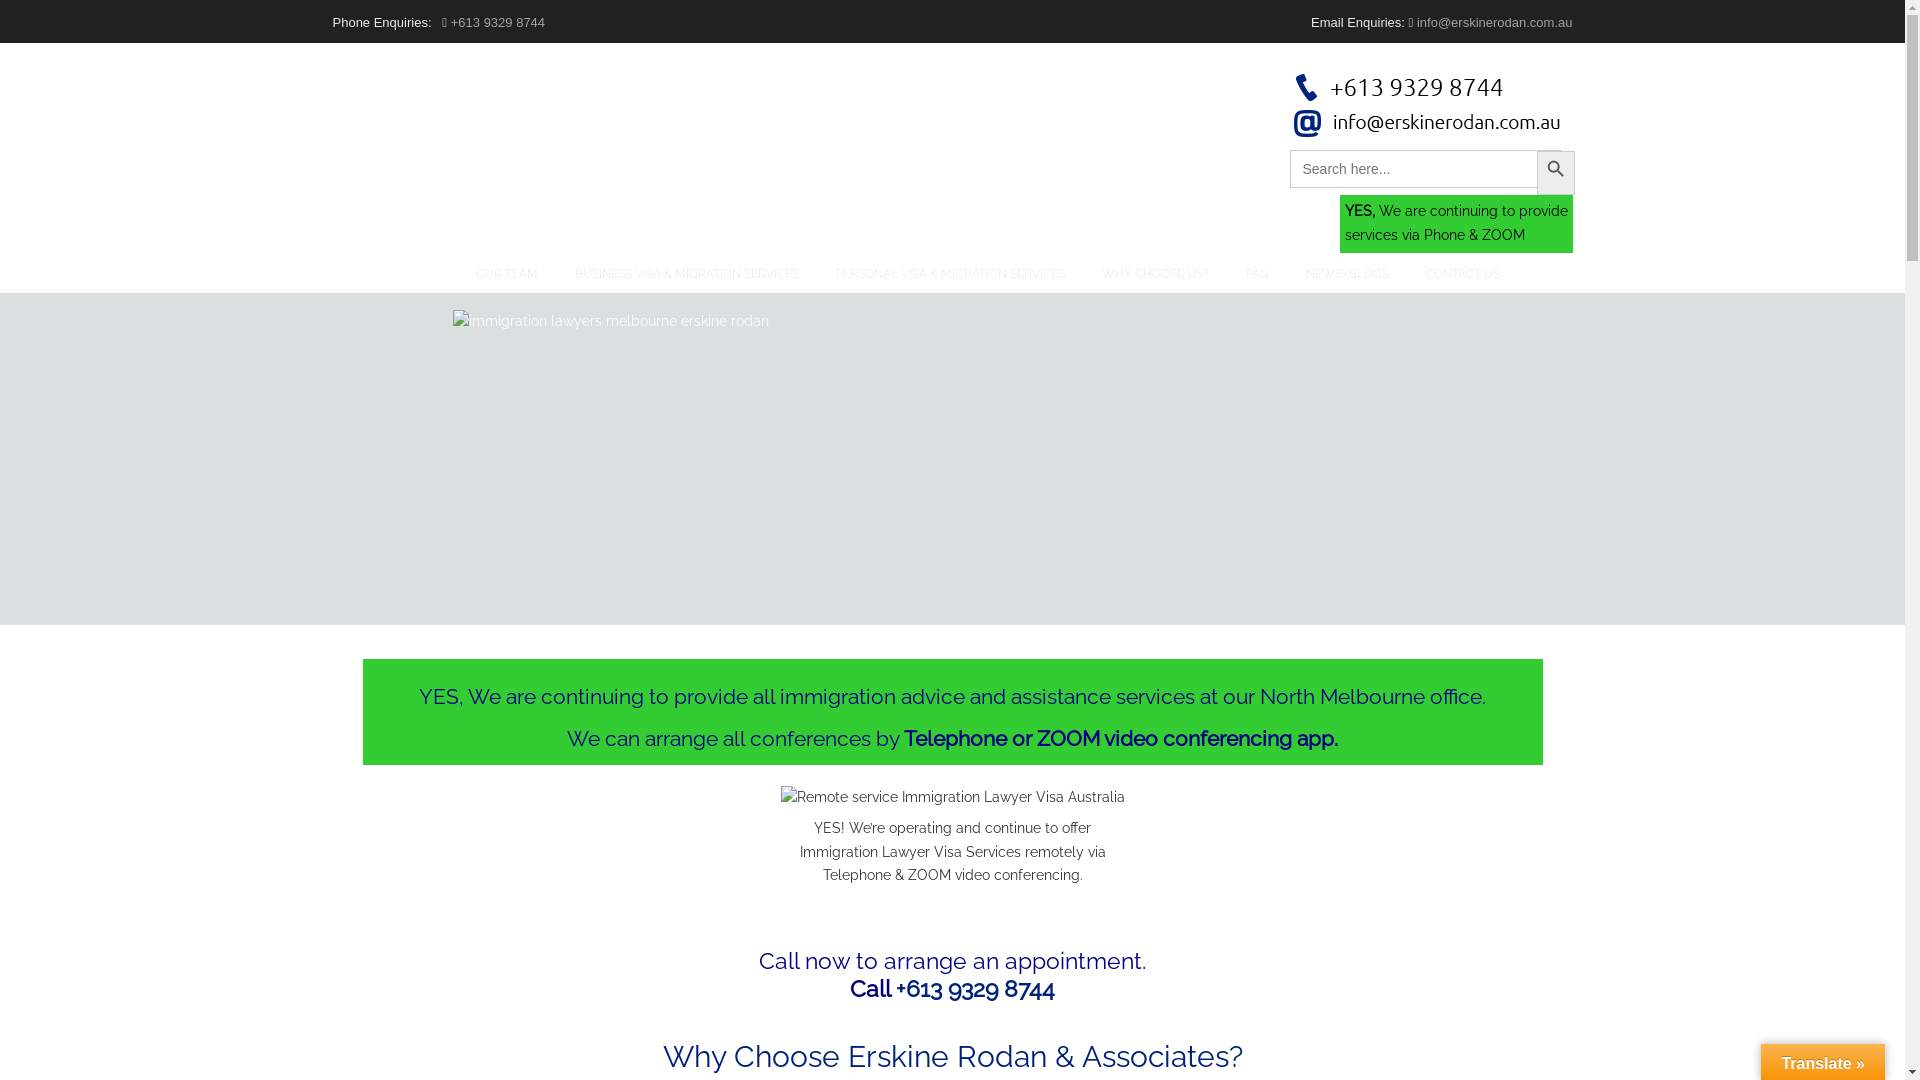 This screenshot has width=1920, height=1080. What do you see at coordinates (976, 988) in the screenshot?
I see `+613 9329 8744` at bounding box center [976, 988].